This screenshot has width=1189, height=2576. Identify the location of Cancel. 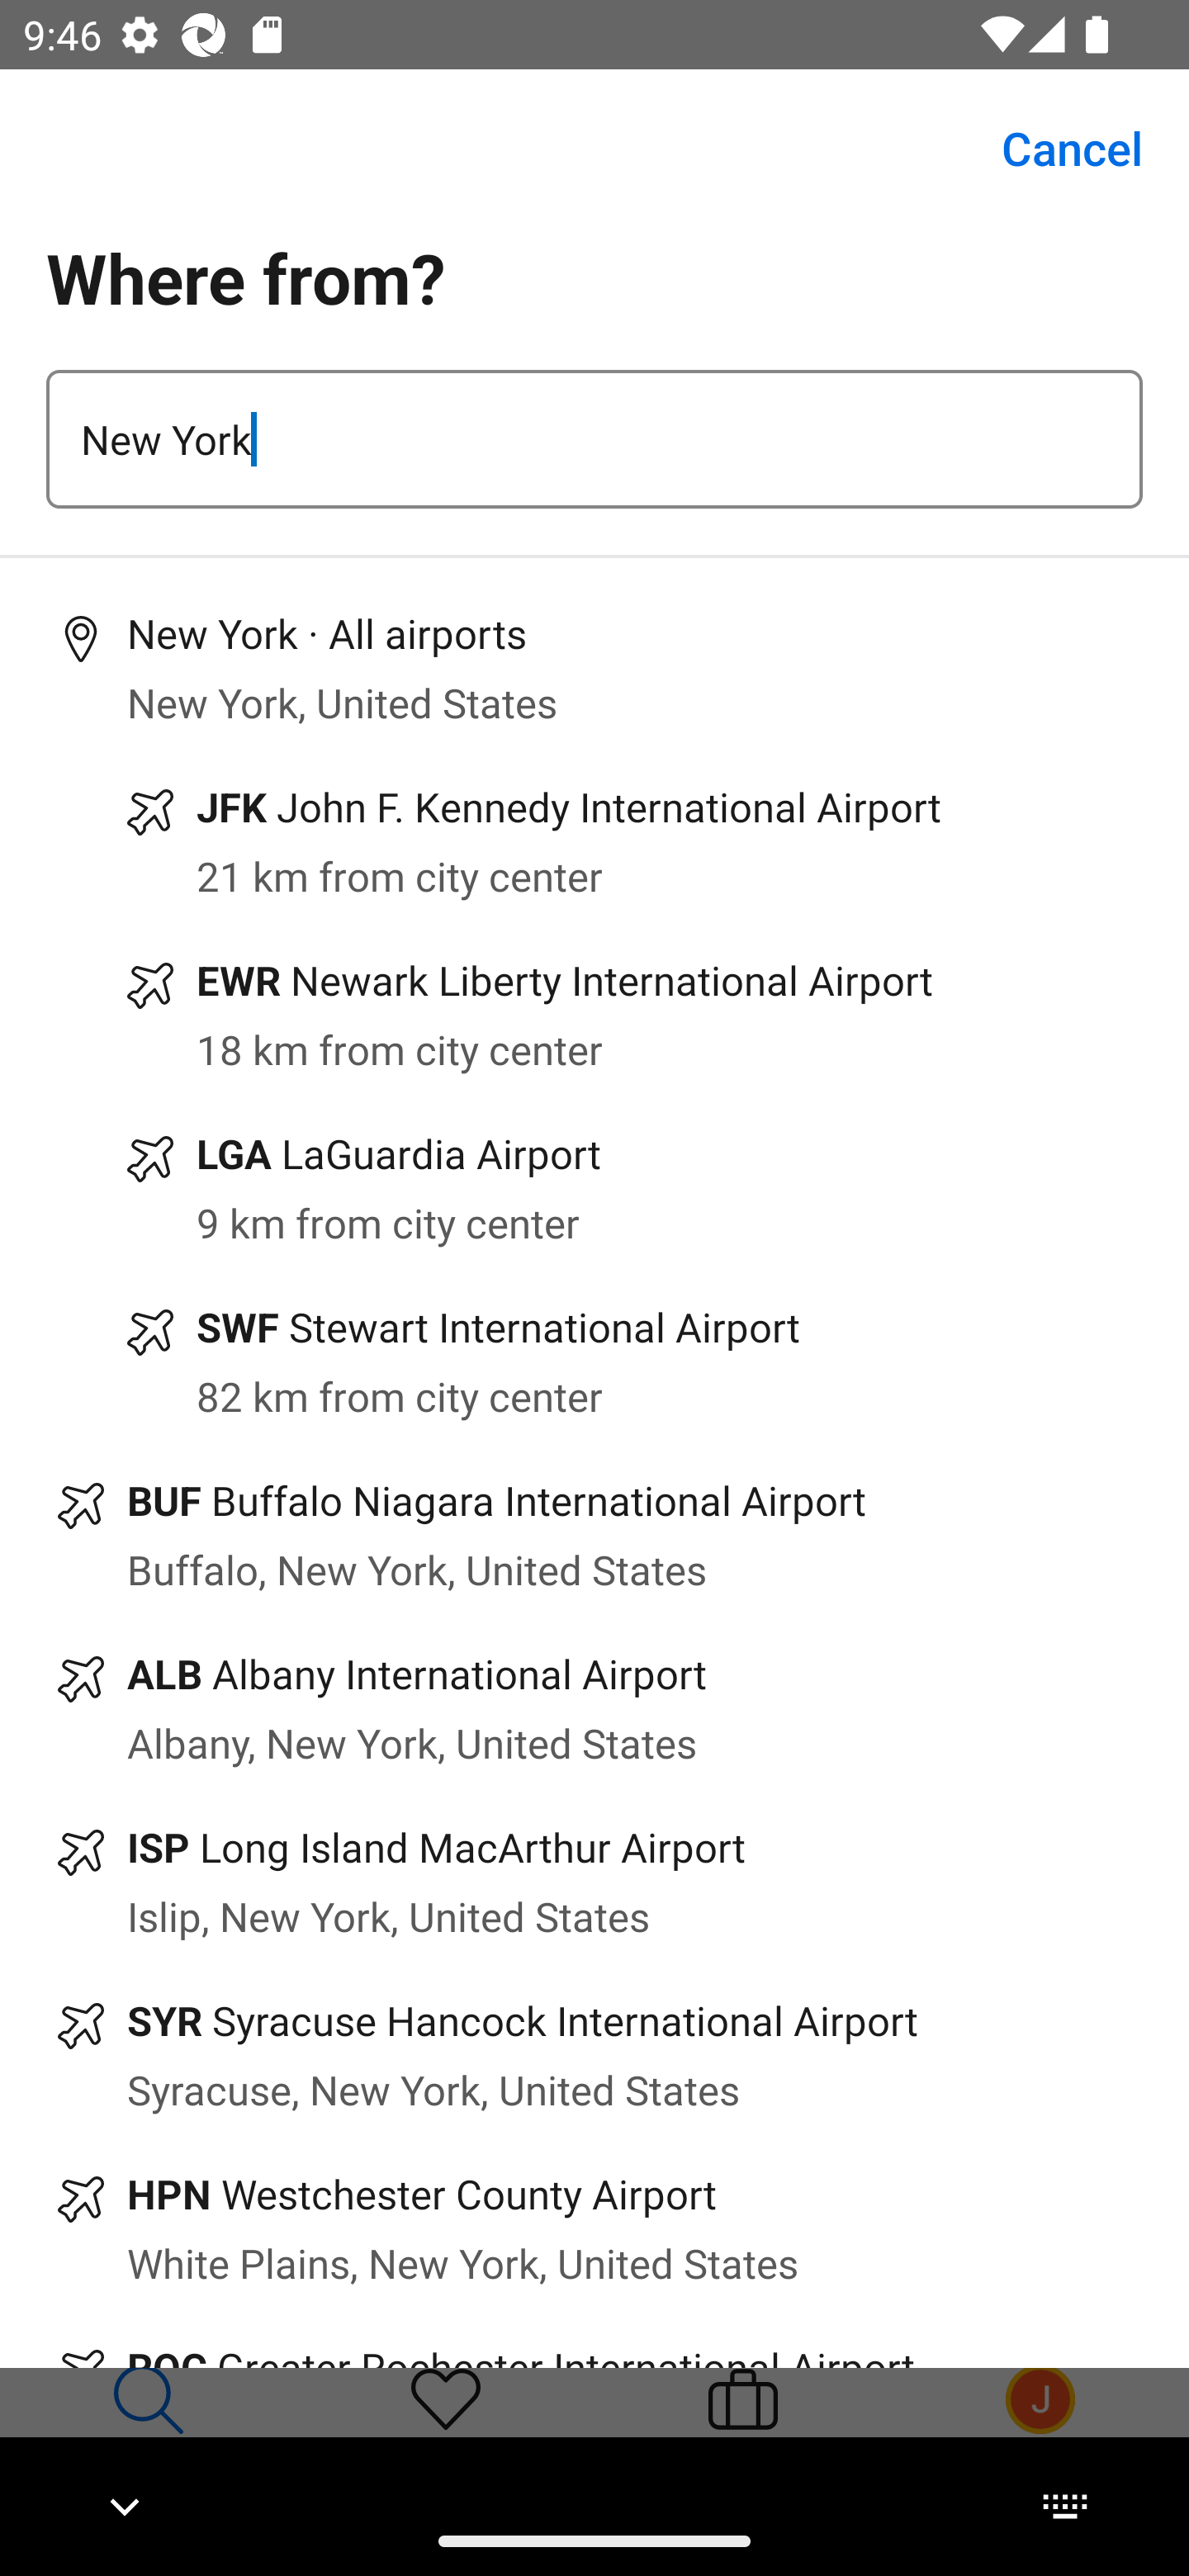
(1054, 149).